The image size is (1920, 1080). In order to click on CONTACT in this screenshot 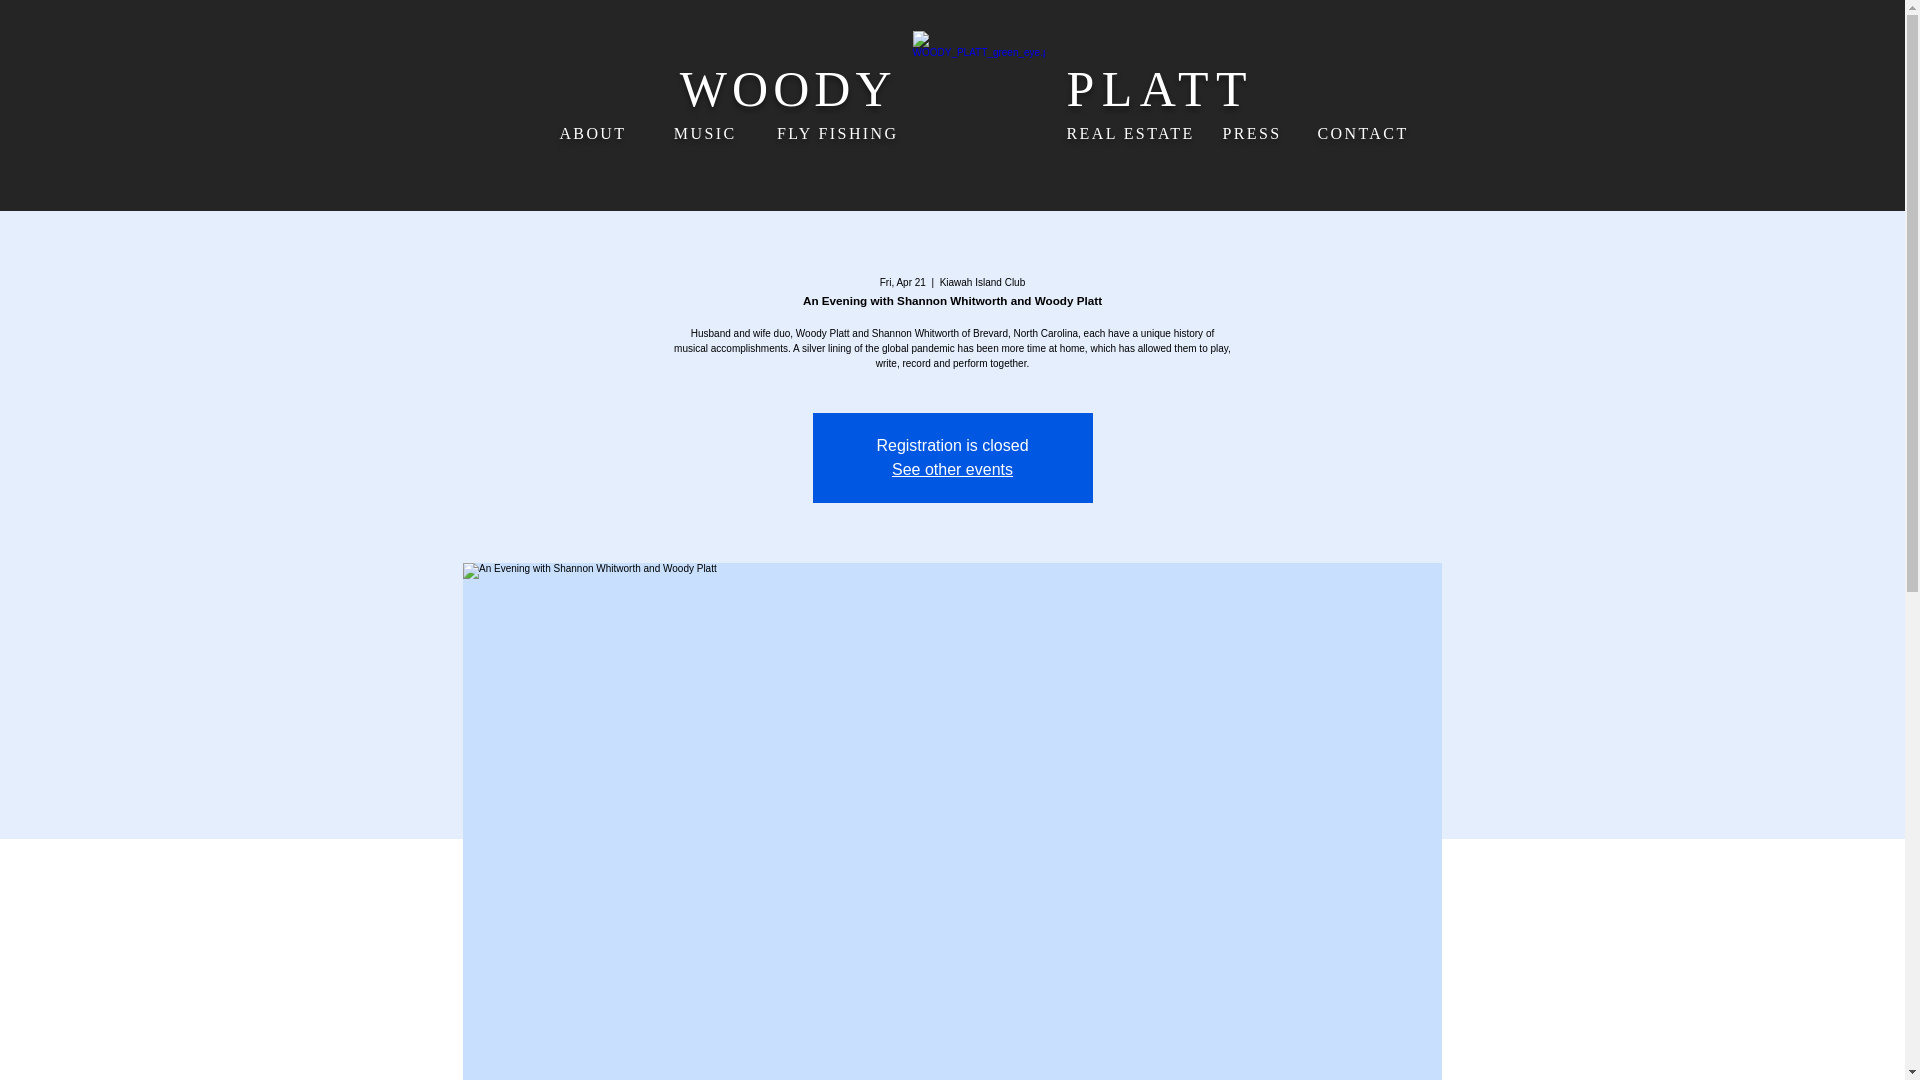, I will do `click(1363, 133)`.